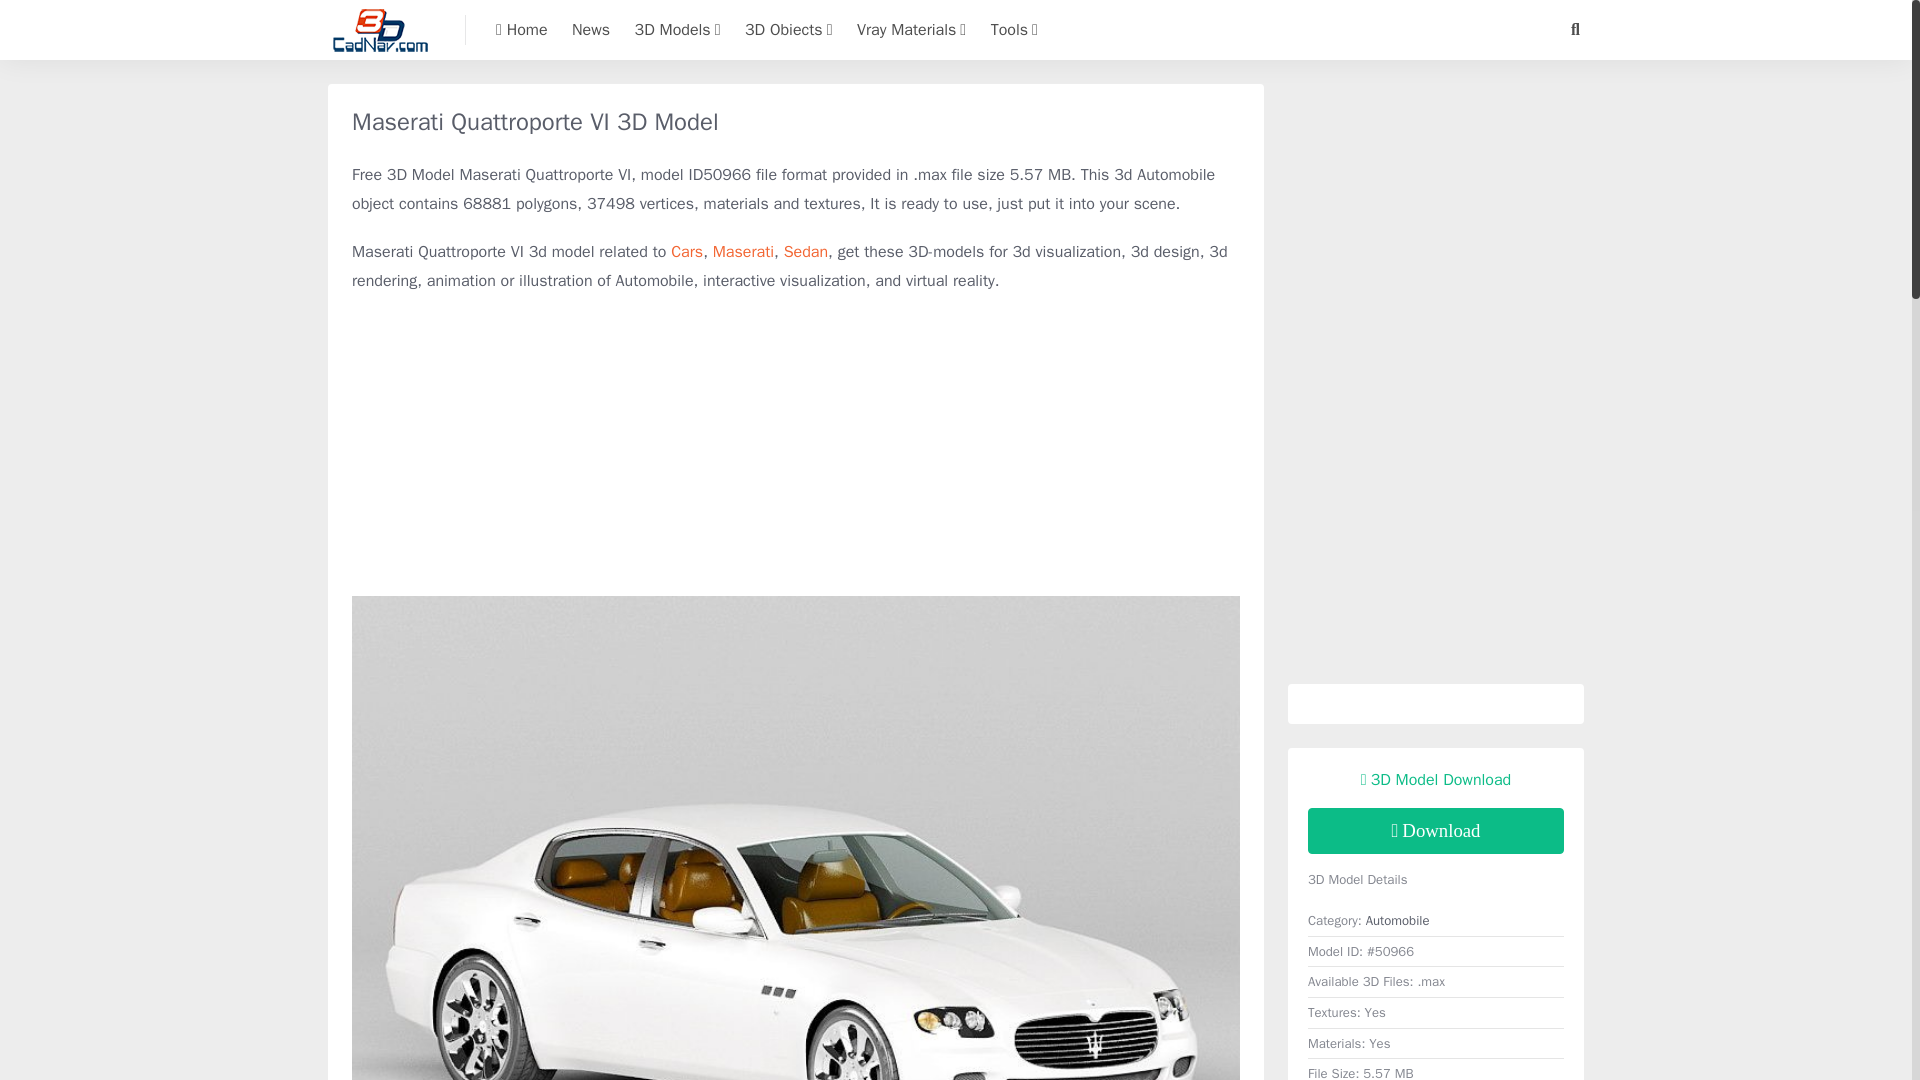 The image size is (1920, 1080). Describe the element at coordinates (788, 30) in the screenshot. I see `3D Obiects` at that location.